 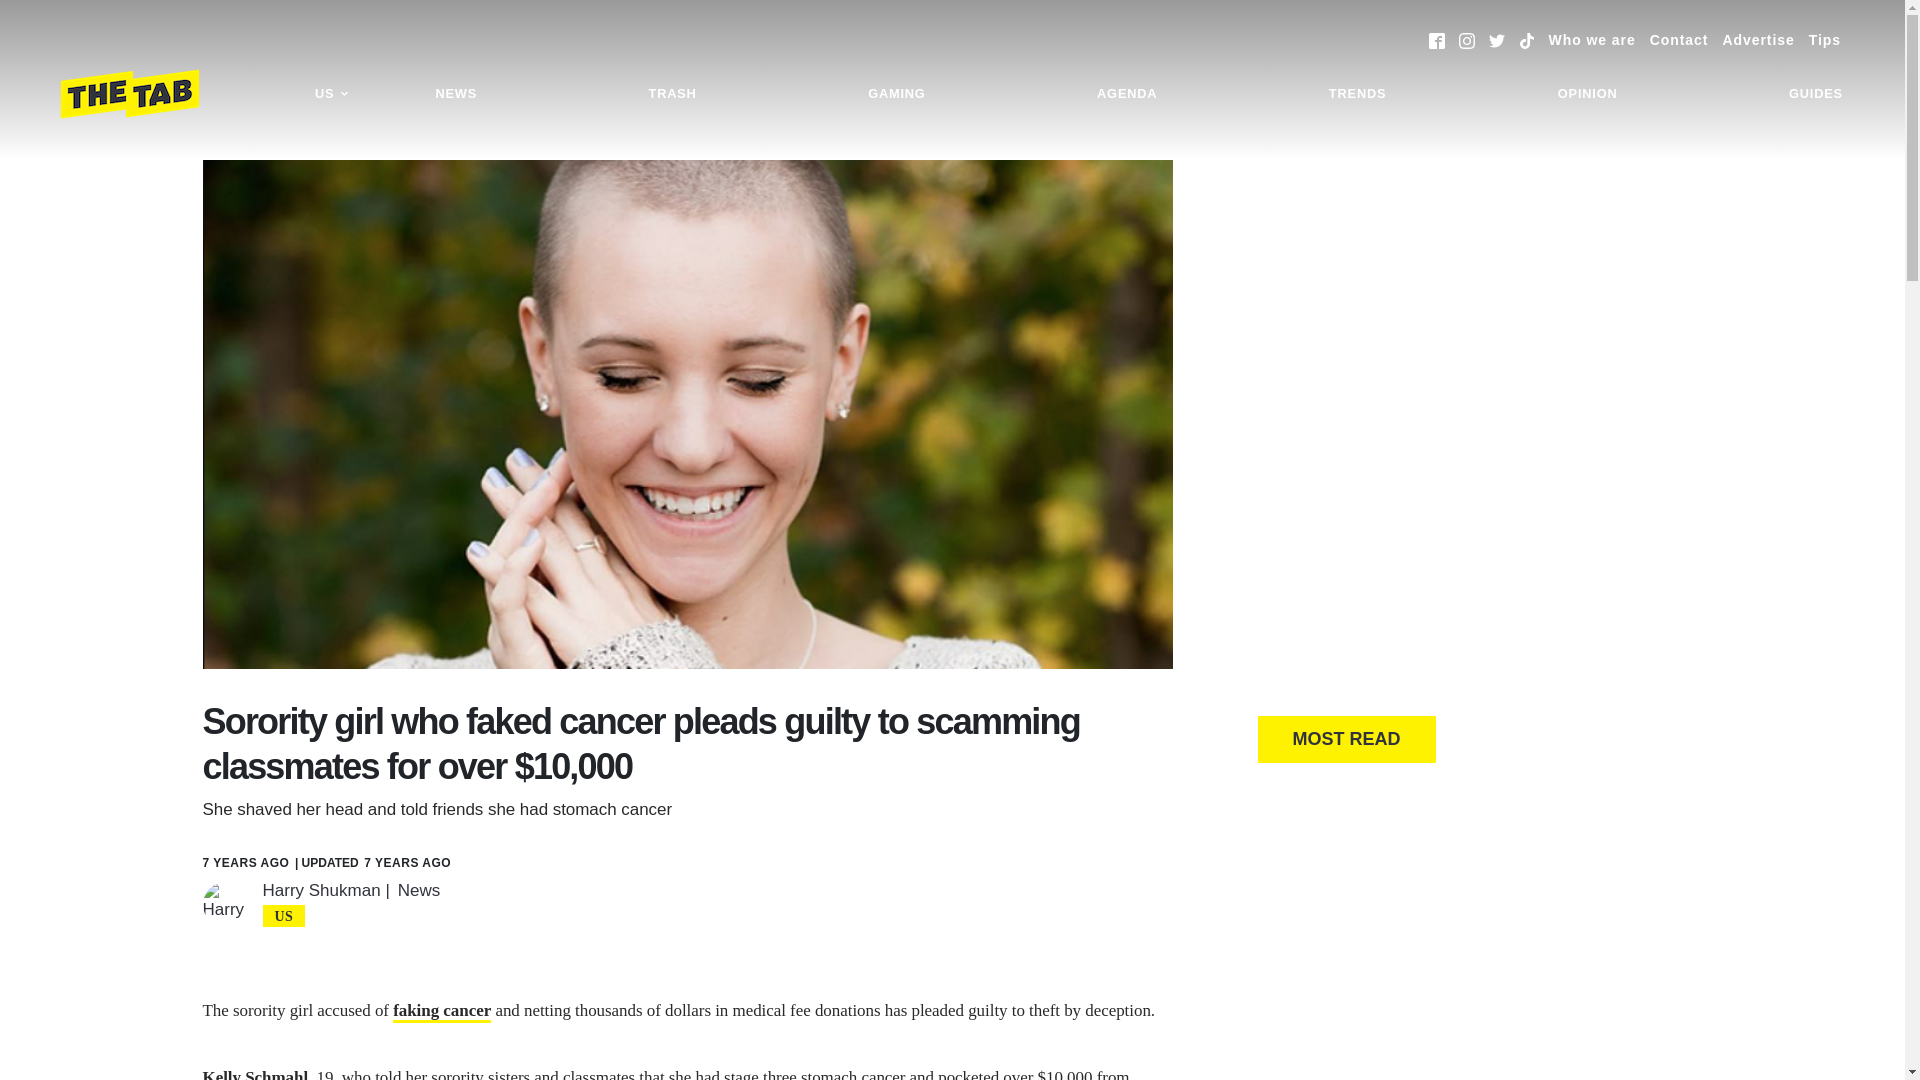 I want to click on NEWS, so click(x=456, y=94).